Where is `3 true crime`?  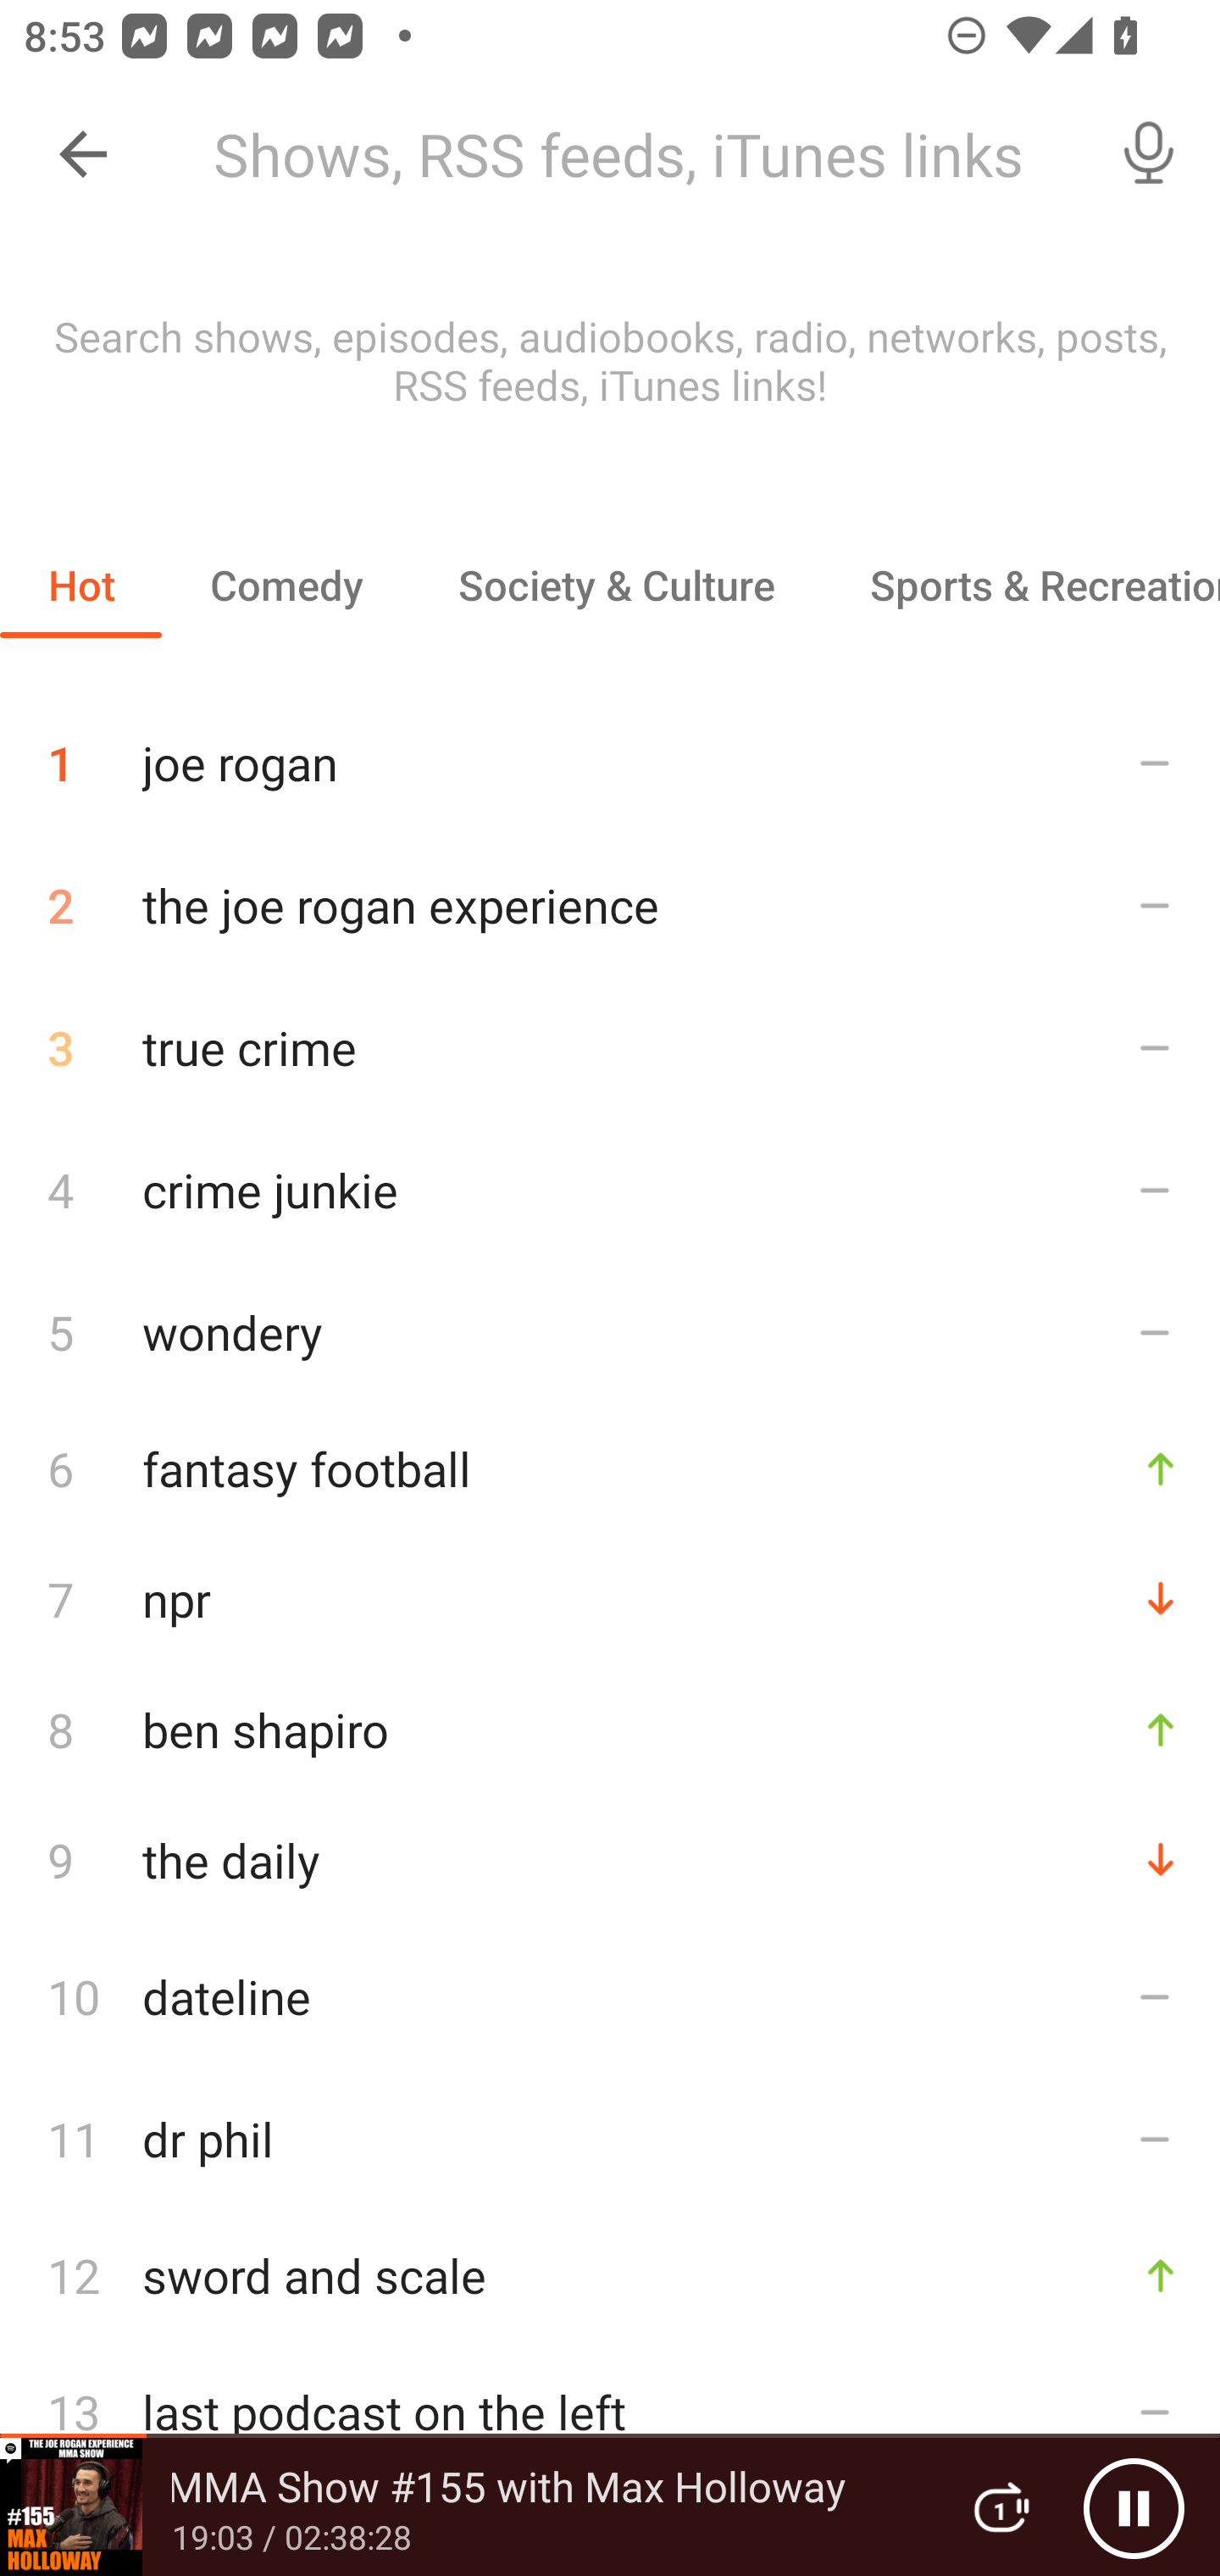
3 true crime is located at coordinates (610, 1047).